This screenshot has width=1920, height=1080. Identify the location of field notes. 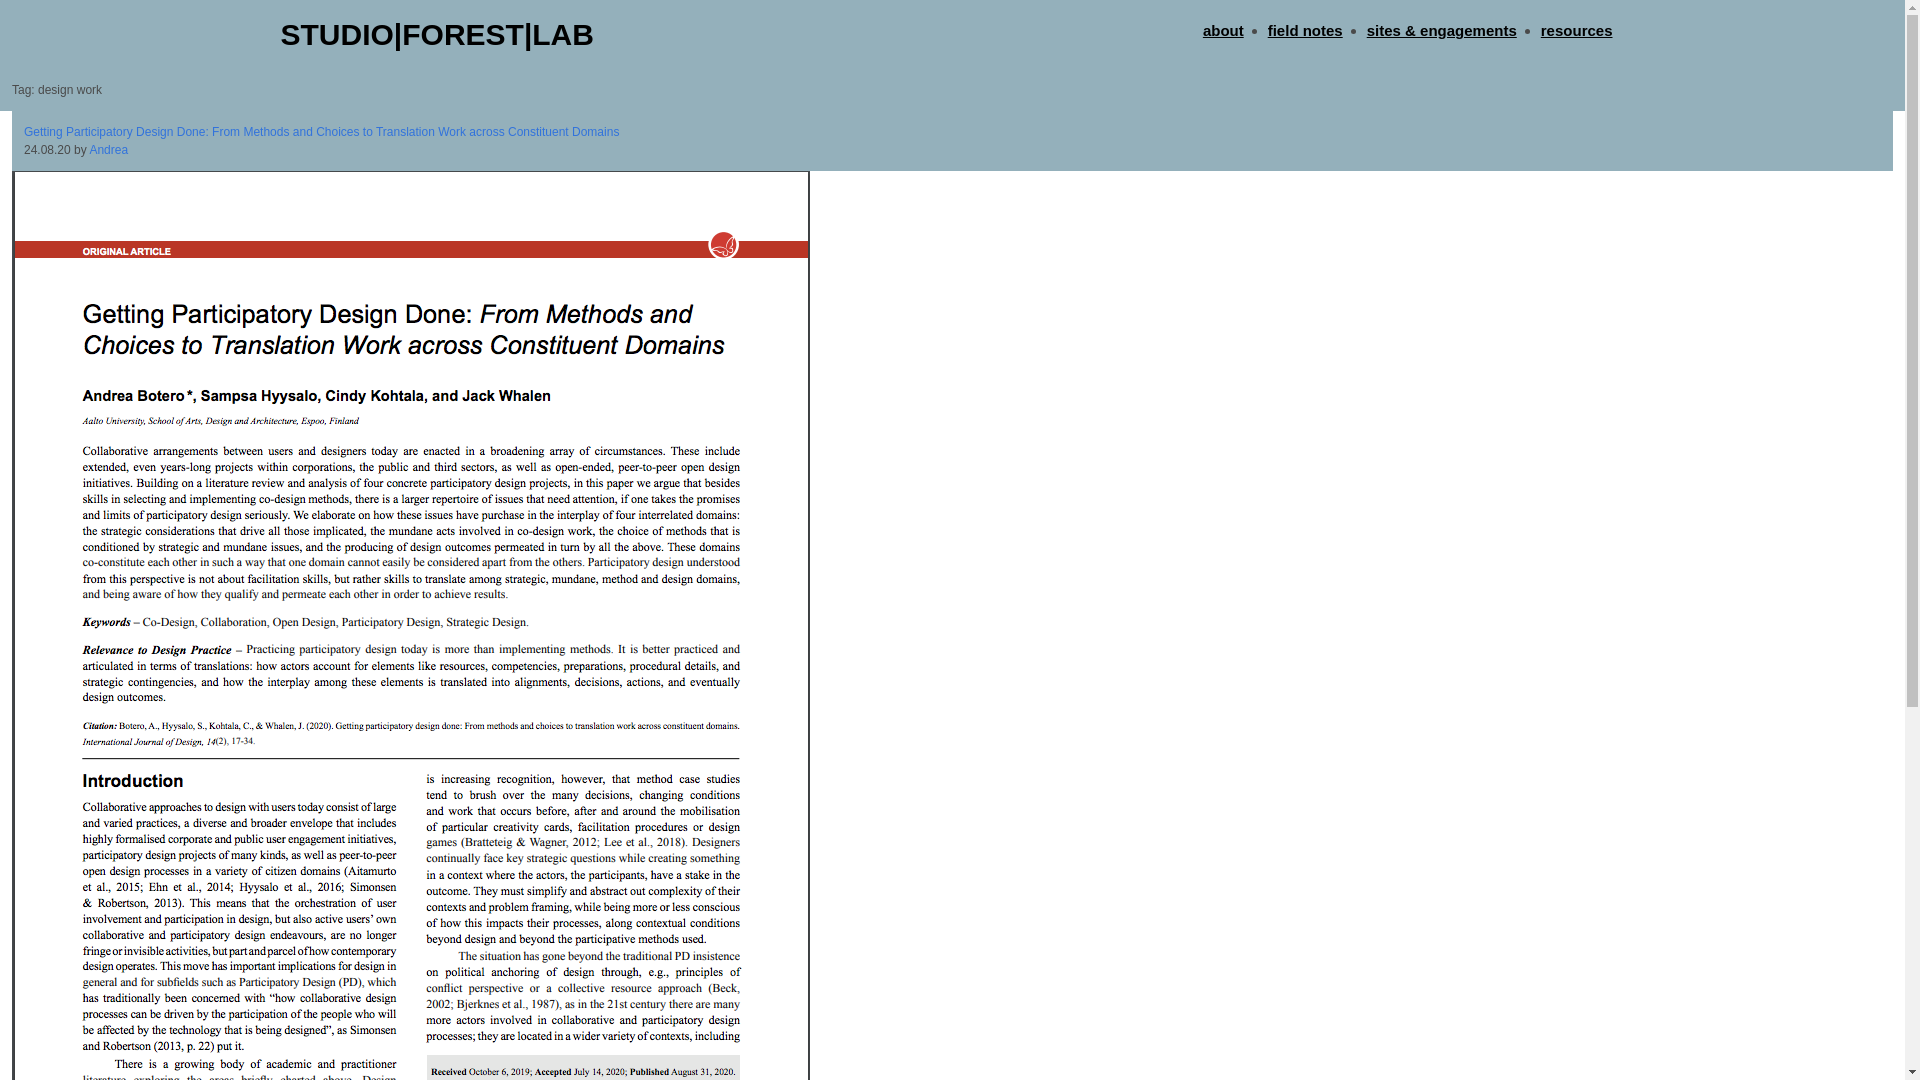
(1304, 32).